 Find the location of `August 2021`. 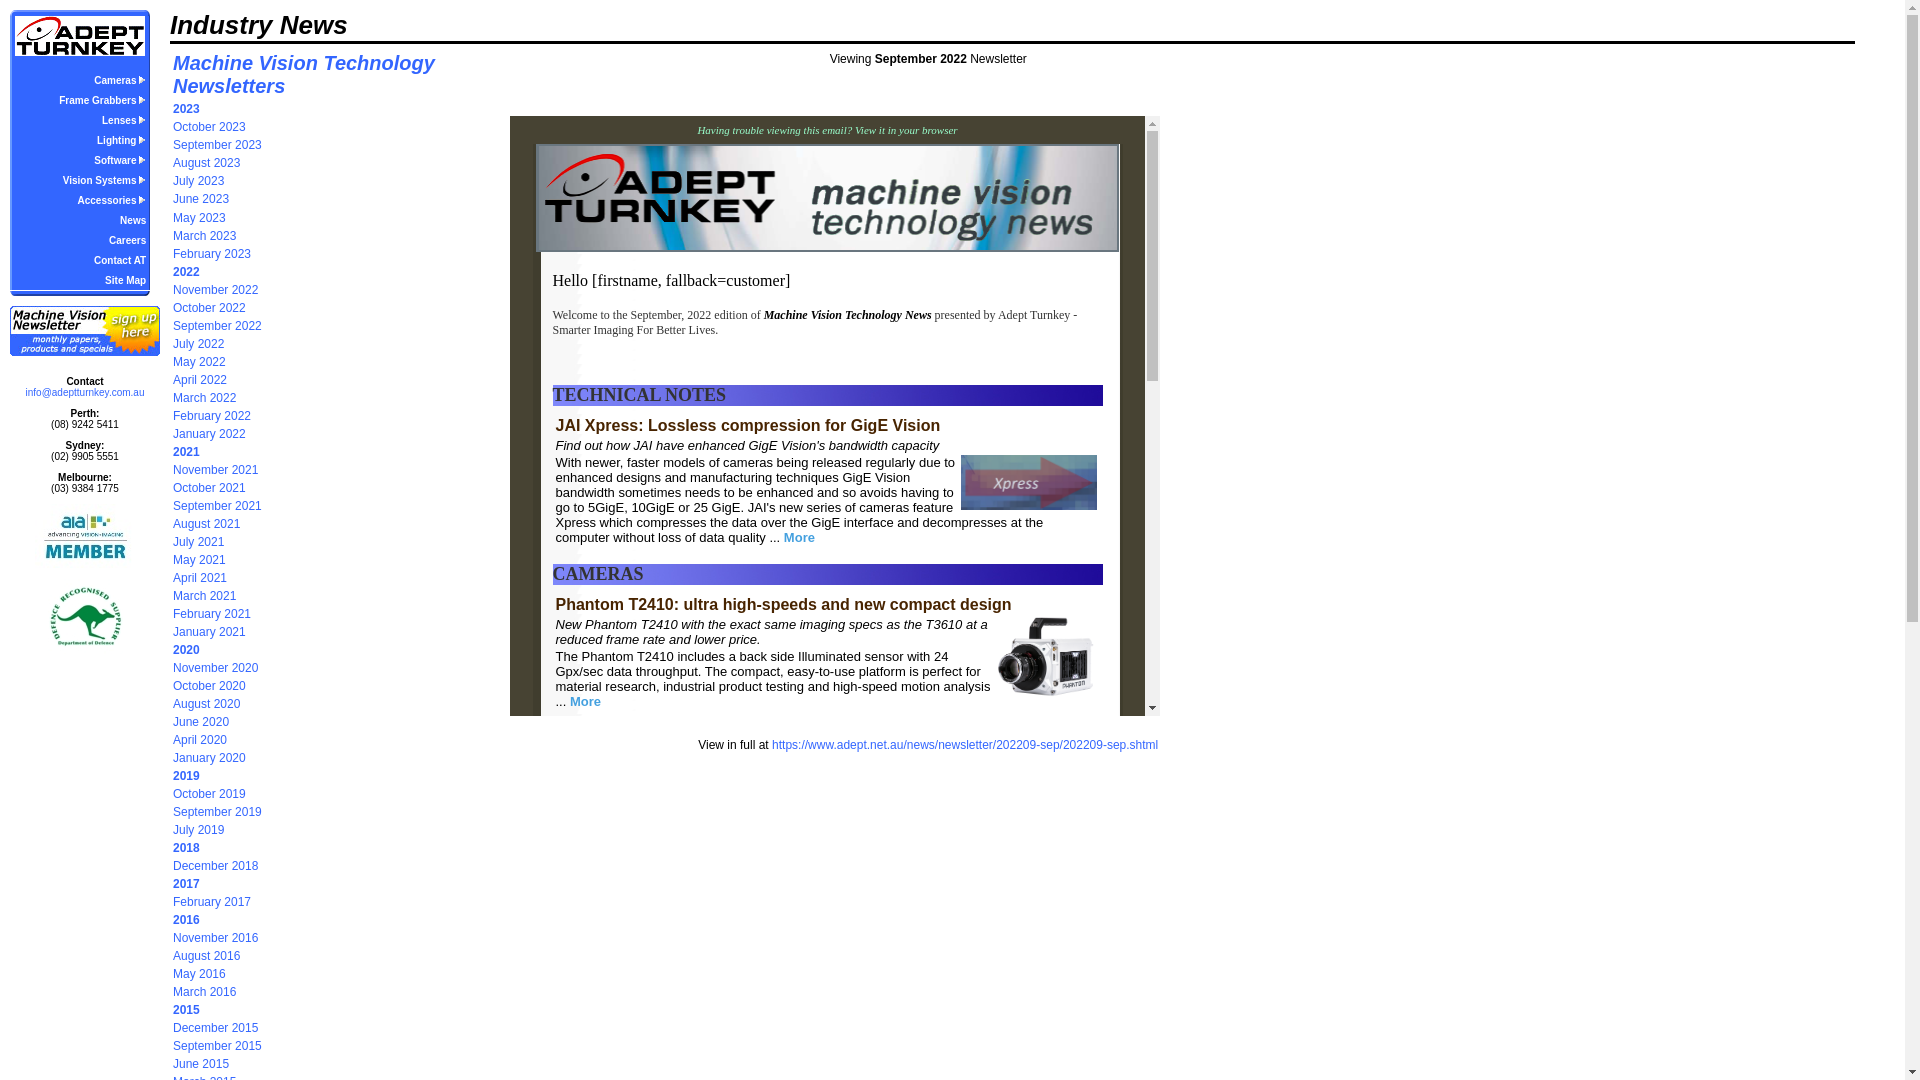

August 2021 is located at coordinates (206, 524).